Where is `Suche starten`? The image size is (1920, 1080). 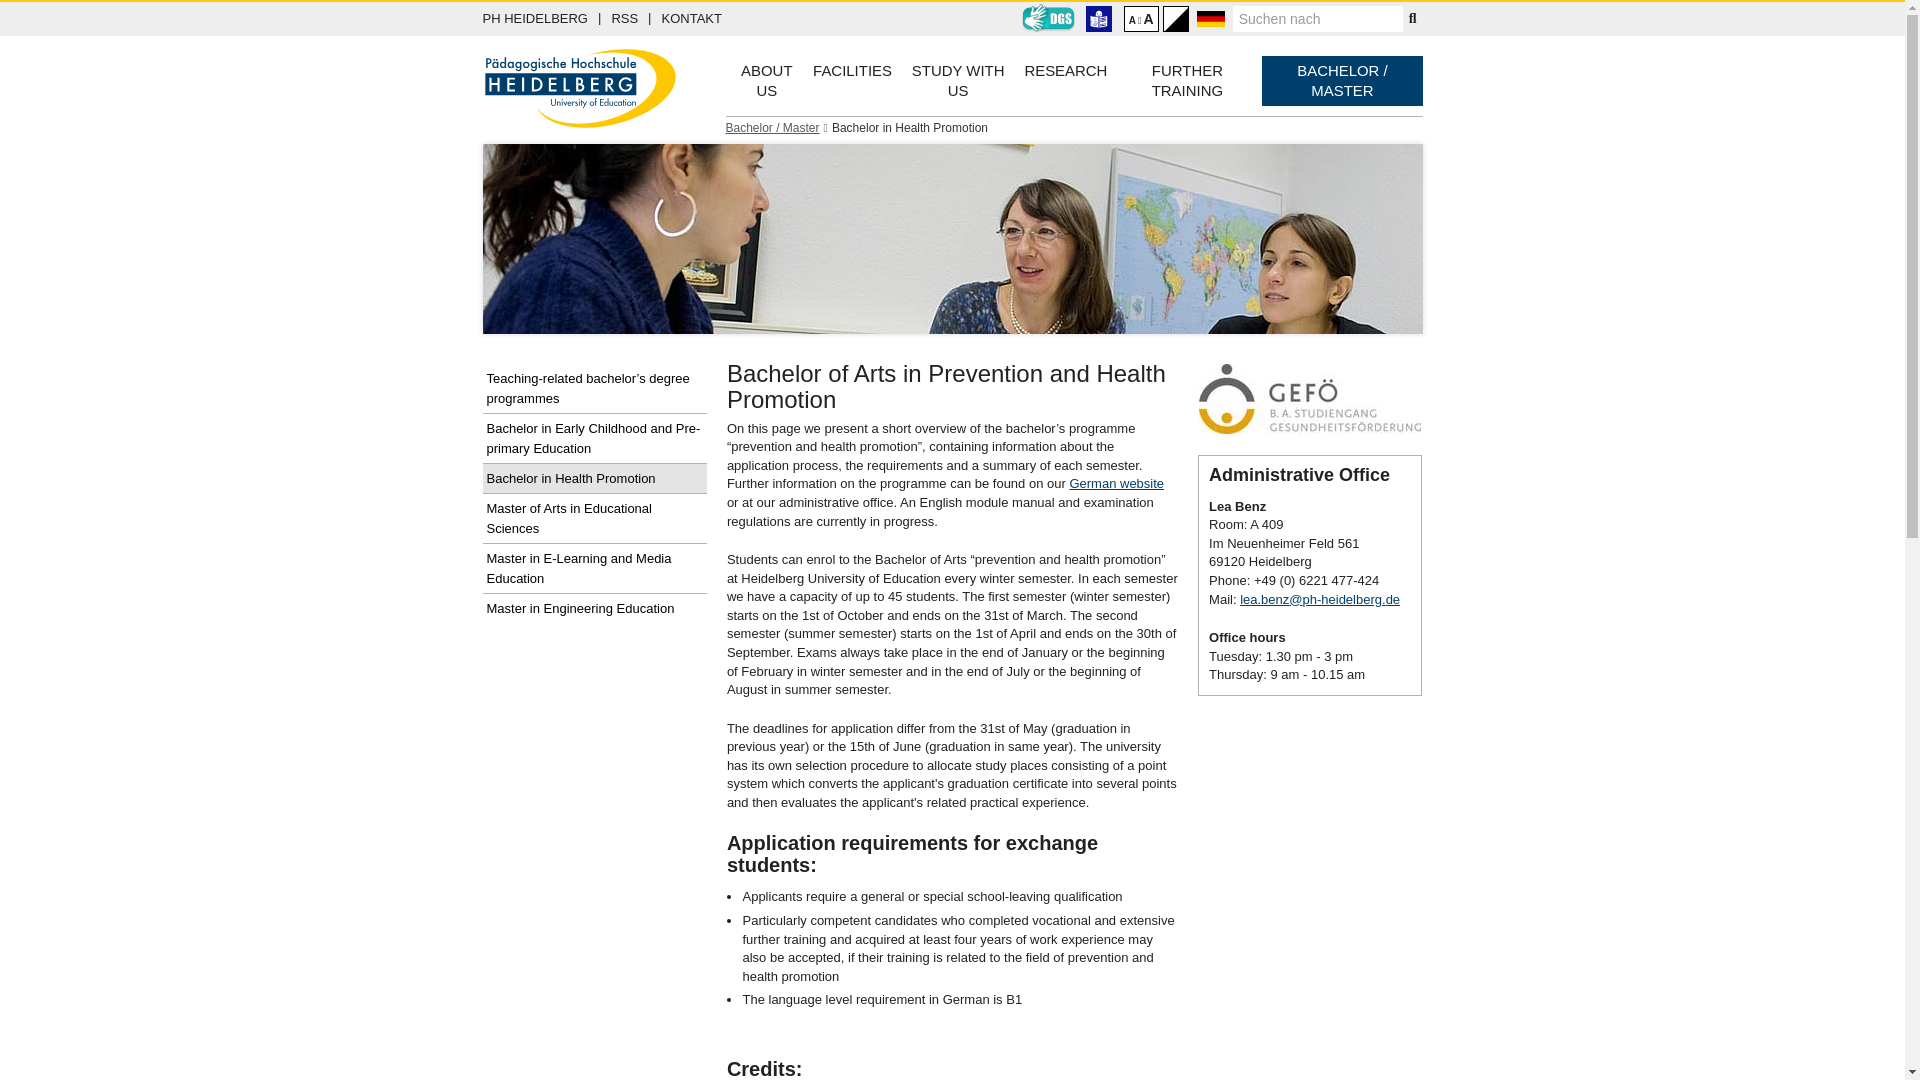 Suche starten is located at coordinates (852, 71).